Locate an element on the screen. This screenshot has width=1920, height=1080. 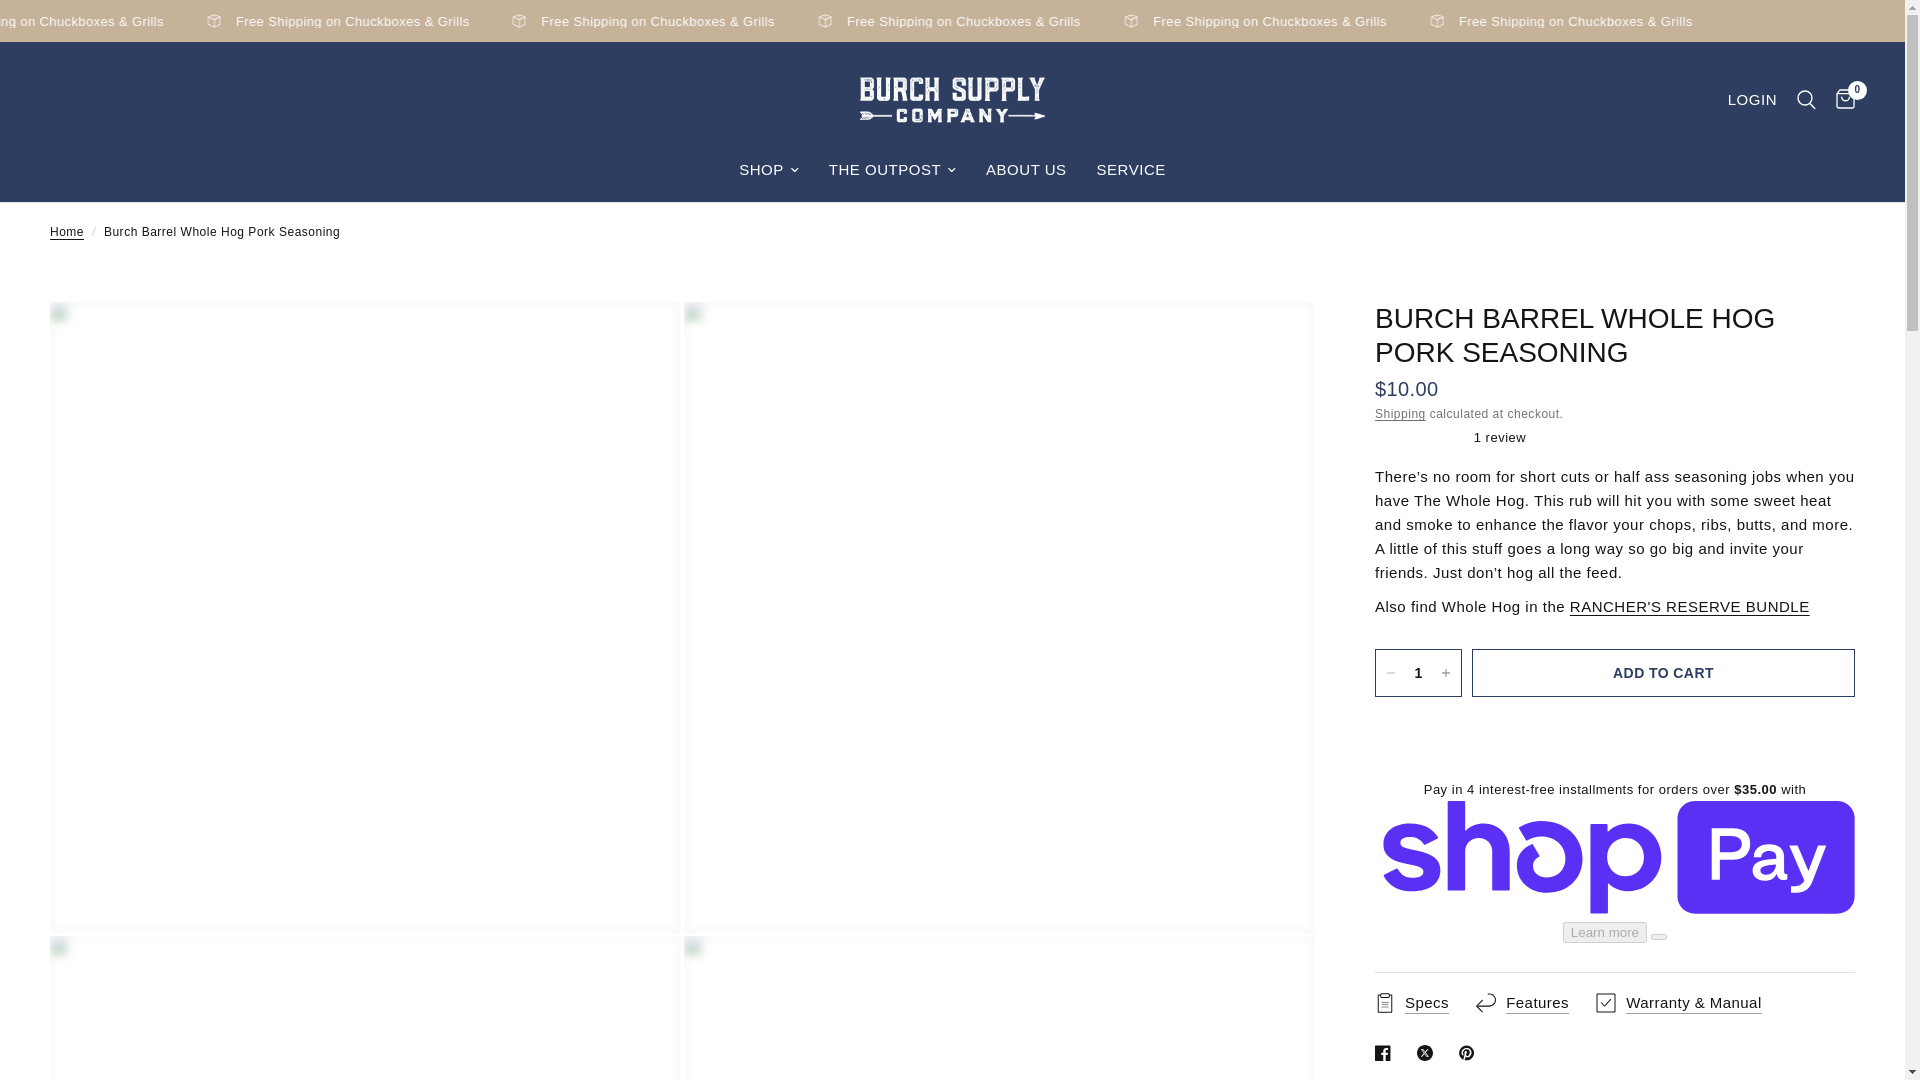
1 review is located at coordinates (1614, 436).